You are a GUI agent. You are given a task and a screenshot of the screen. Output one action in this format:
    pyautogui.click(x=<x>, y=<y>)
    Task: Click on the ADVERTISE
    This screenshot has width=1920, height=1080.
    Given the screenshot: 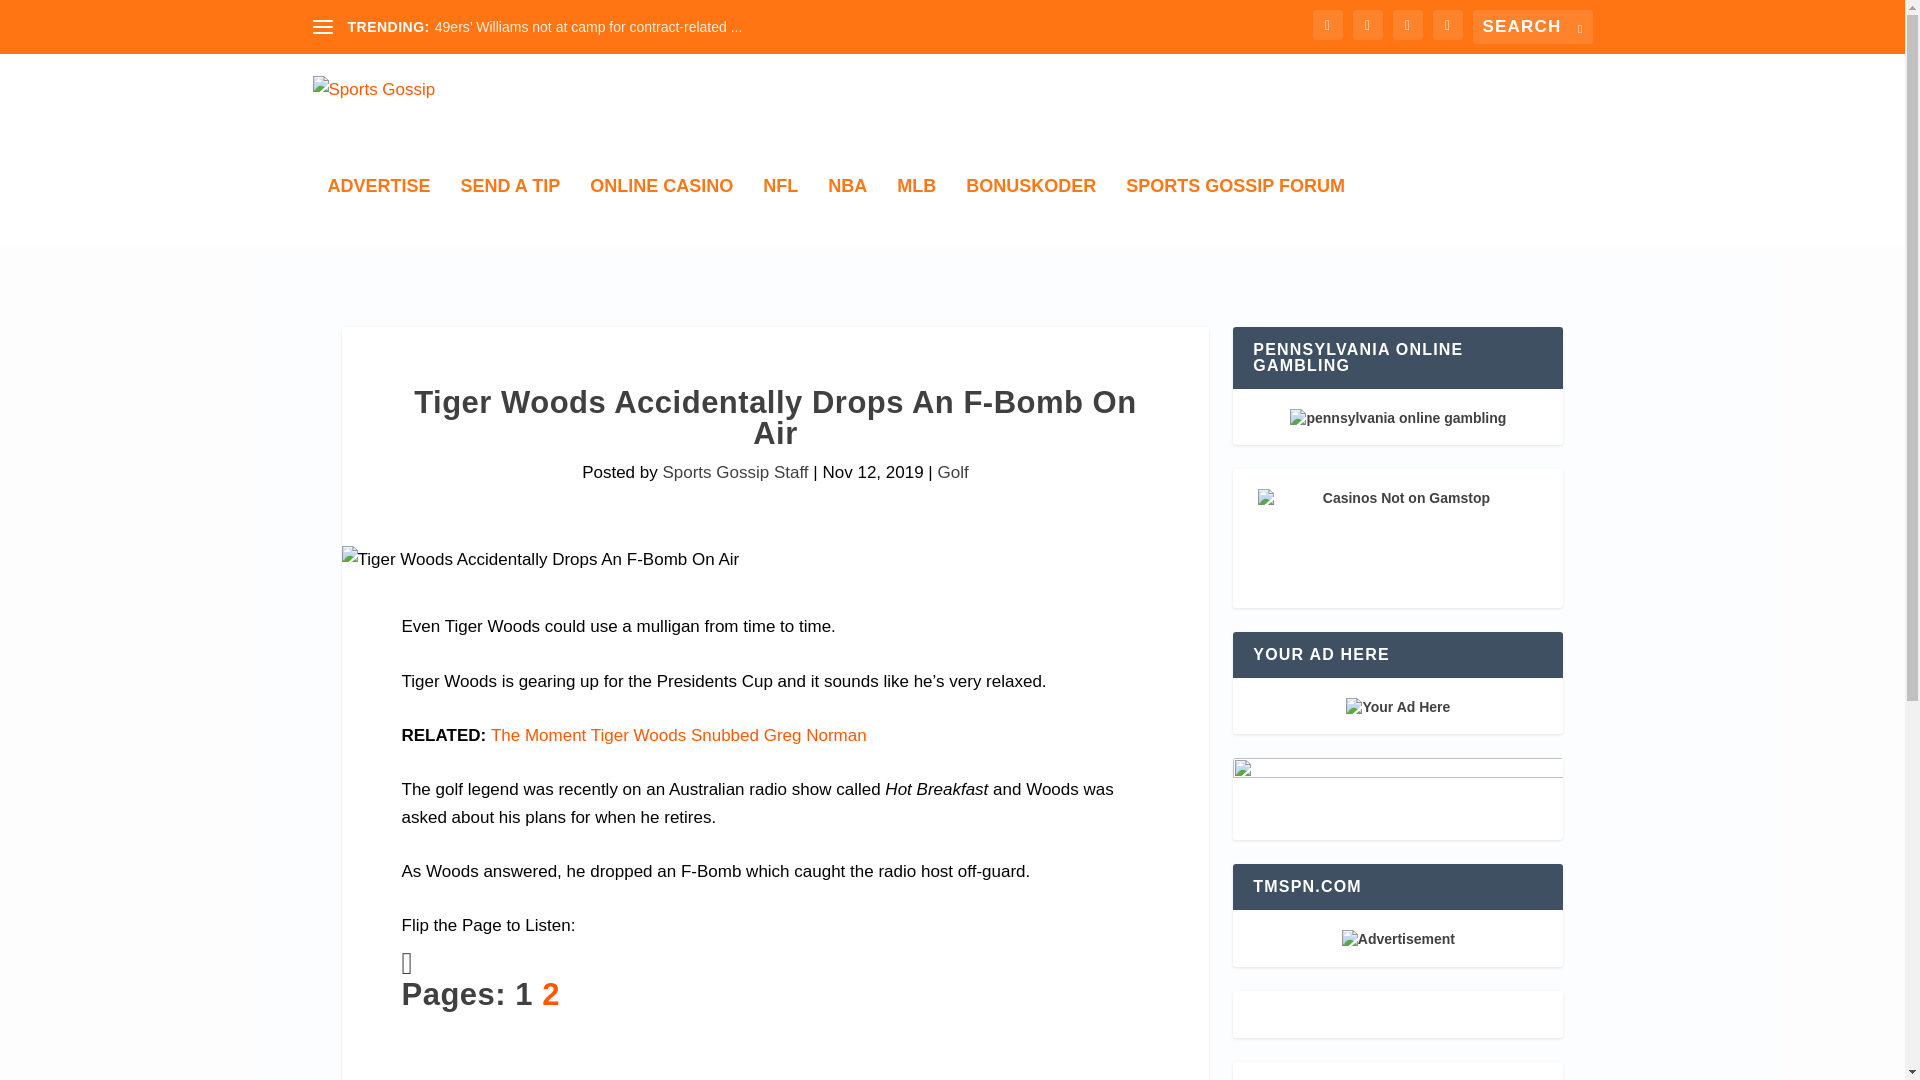 What is the action you would take?
    pyautogui.click(x=379, y=212)
    